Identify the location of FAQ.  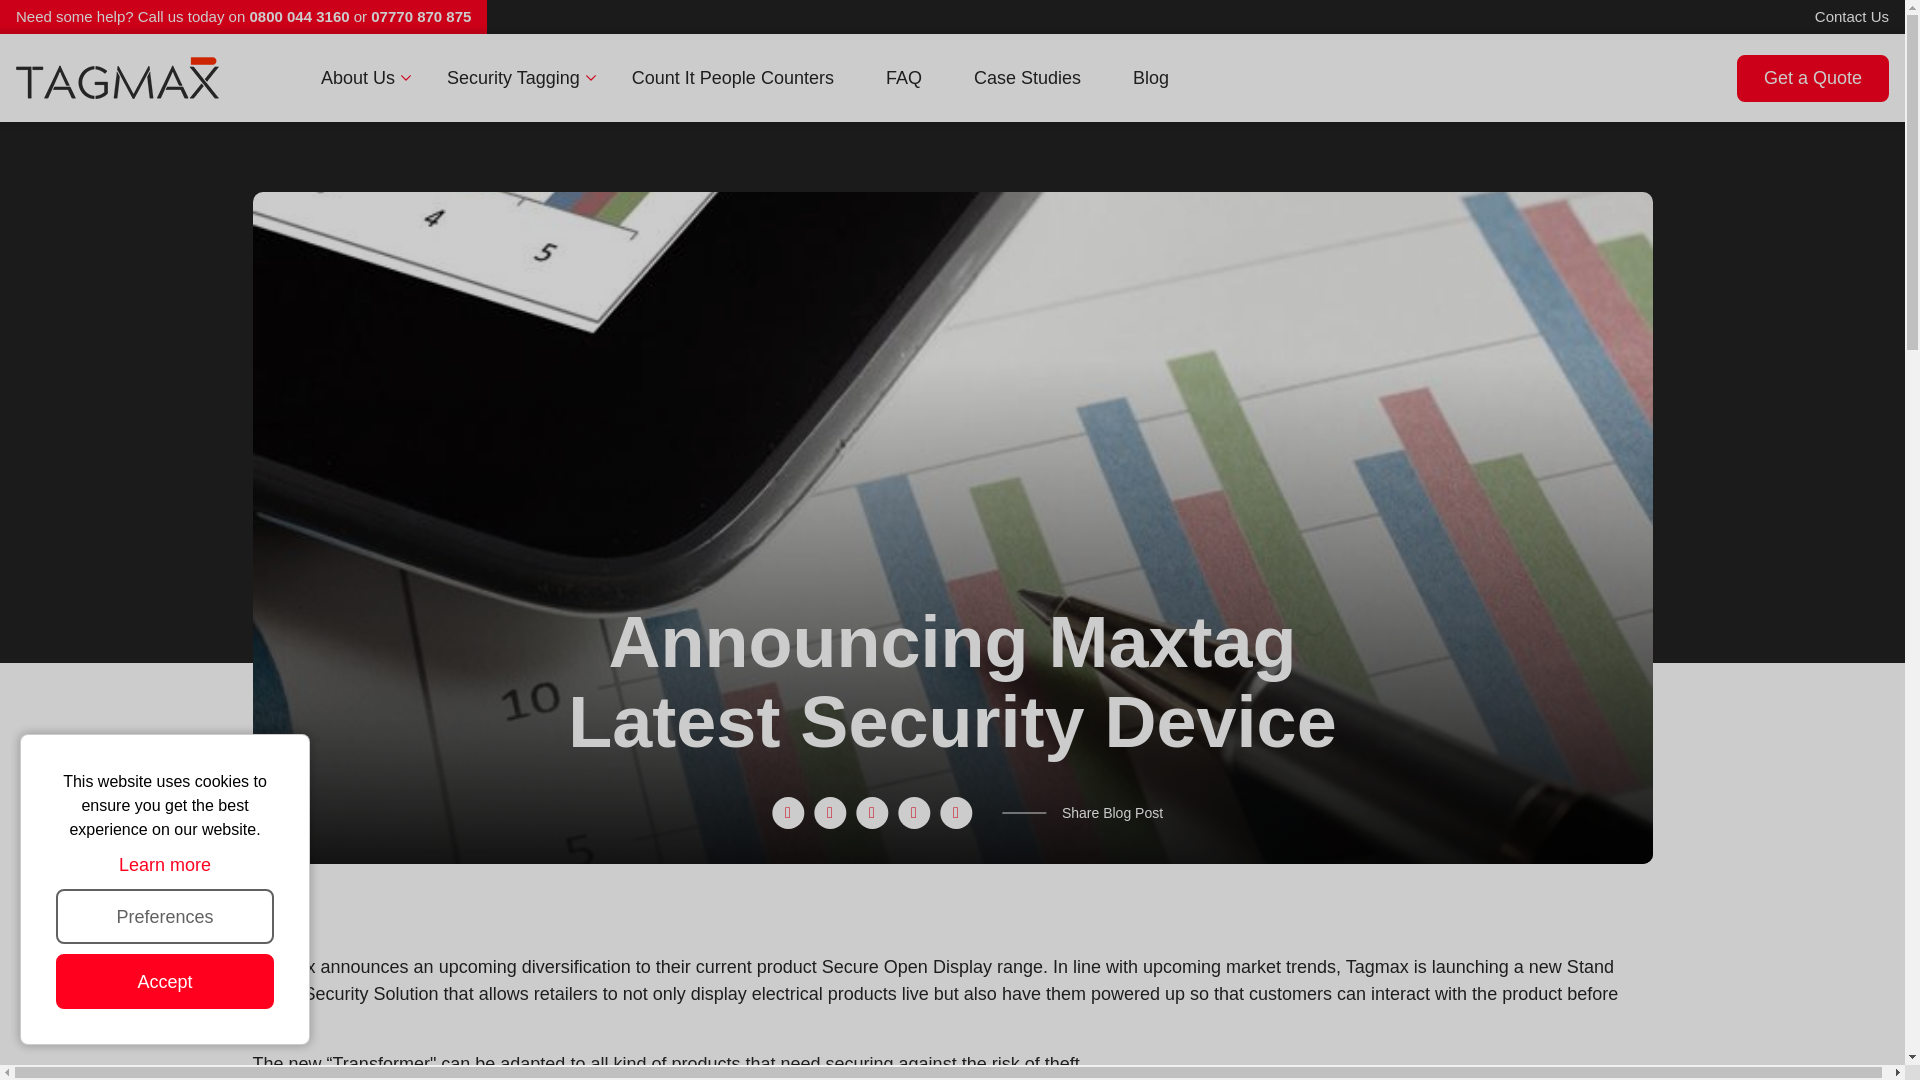
(904, 78).